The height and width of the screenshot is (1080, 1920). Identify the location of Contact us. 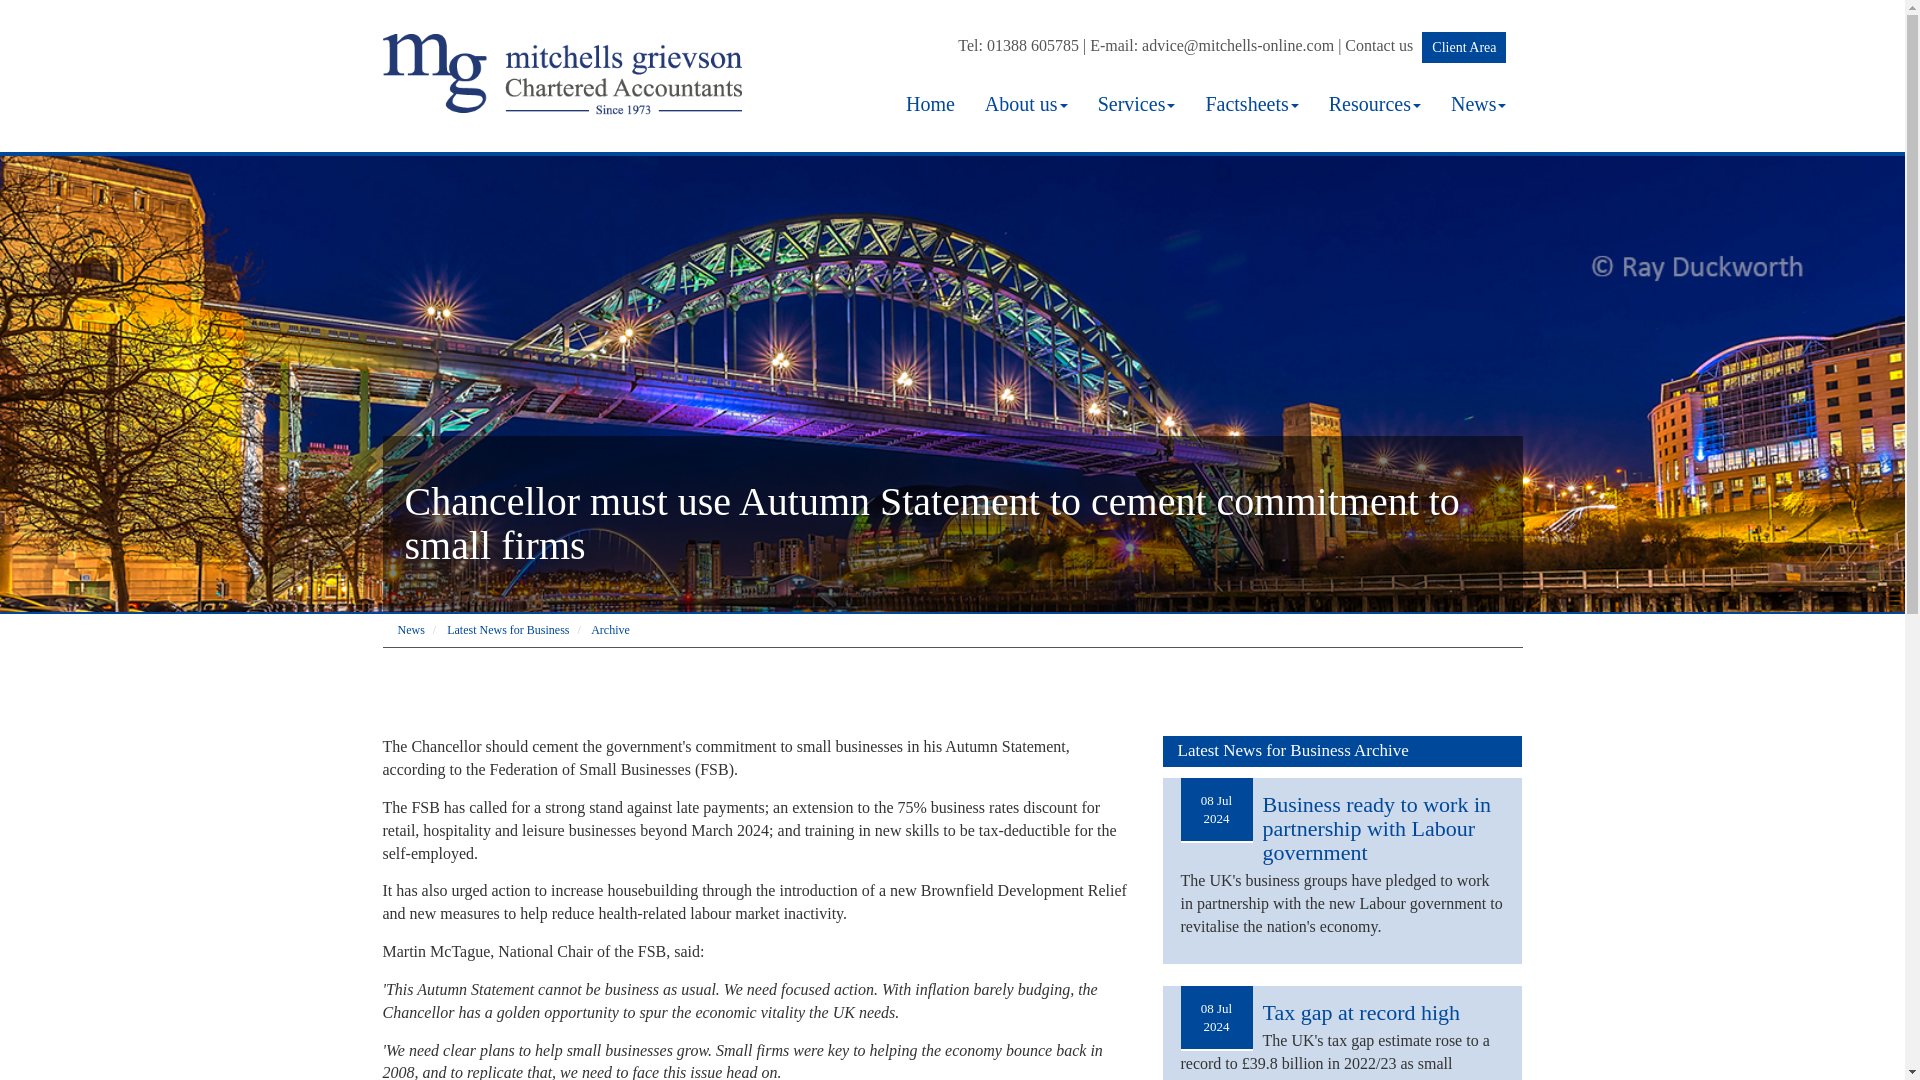
(1379, 45).